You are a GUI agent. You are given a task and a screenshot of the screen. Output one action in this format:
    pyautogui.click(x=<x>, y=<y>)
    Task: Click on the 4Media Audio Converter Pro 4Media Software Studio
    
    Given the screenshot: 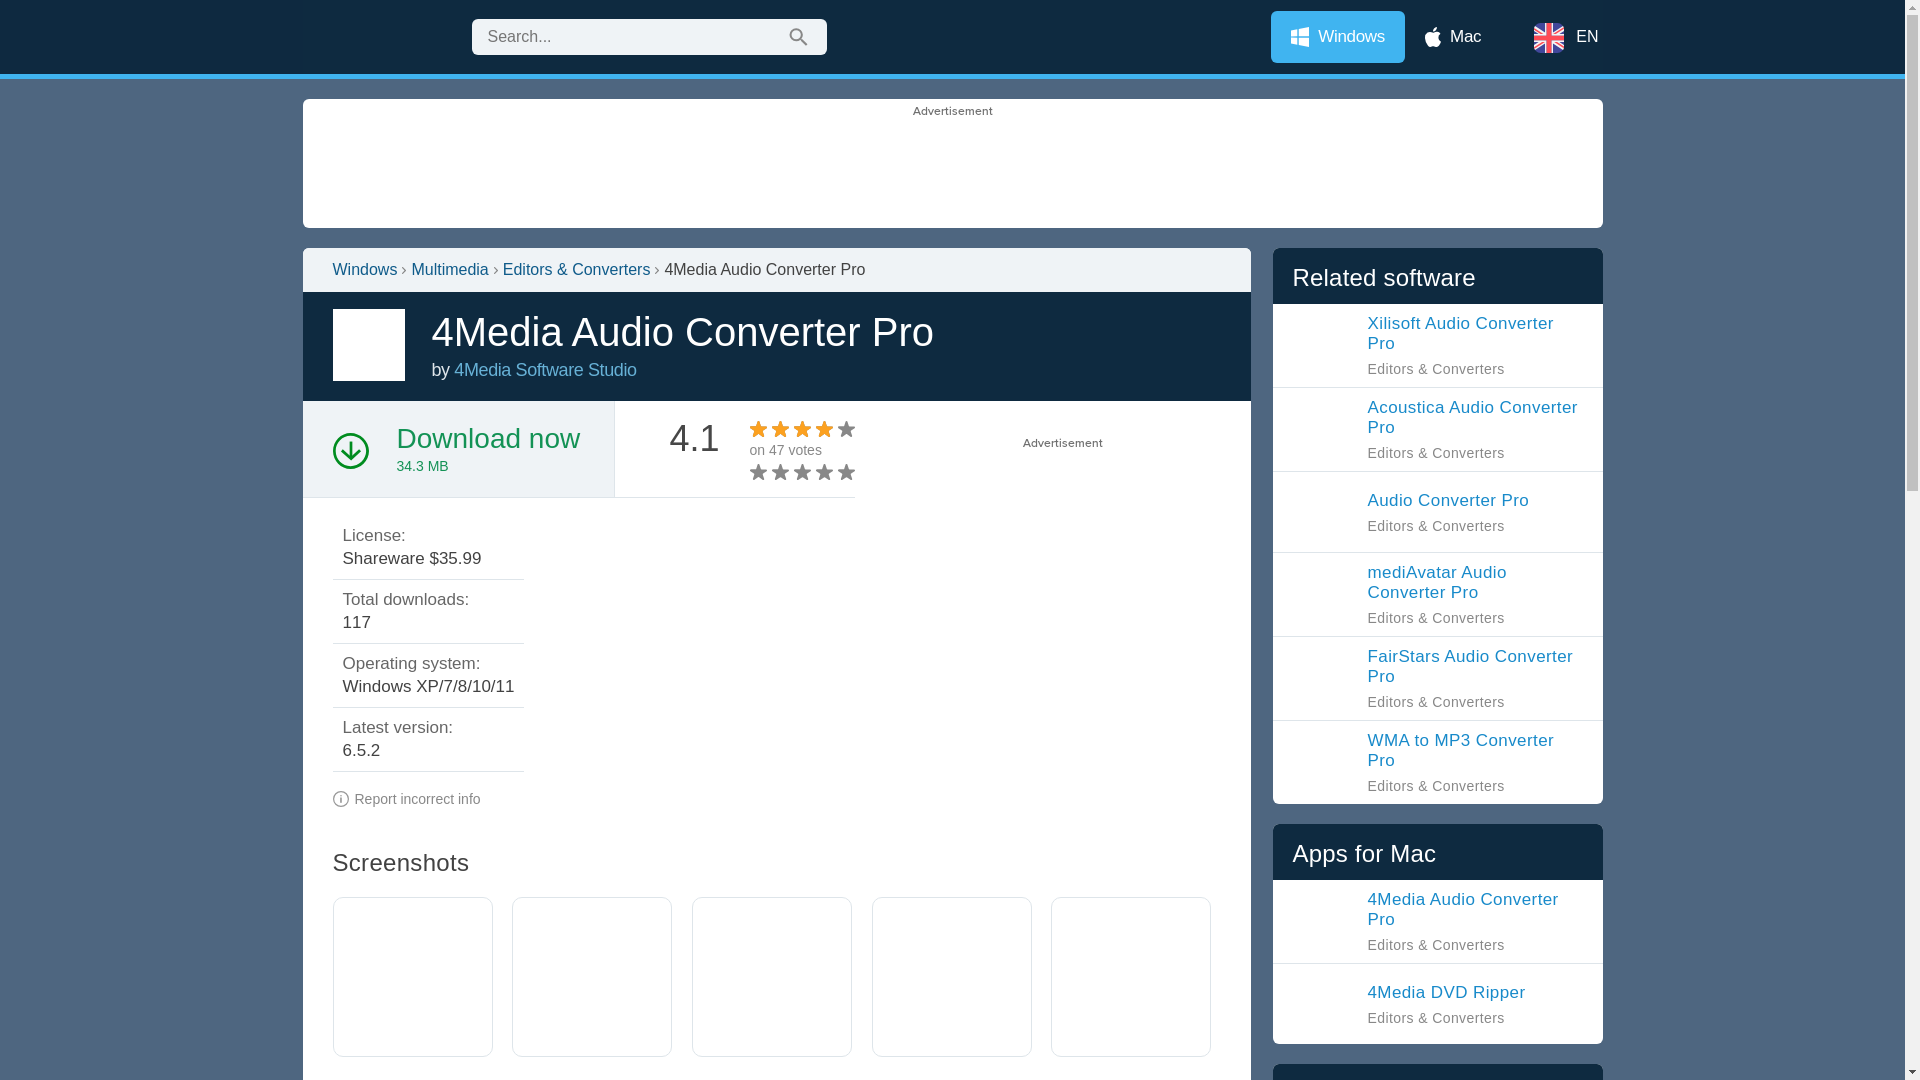 What is the action you would take?
    pyautogui.click(x=544, y=370)
    